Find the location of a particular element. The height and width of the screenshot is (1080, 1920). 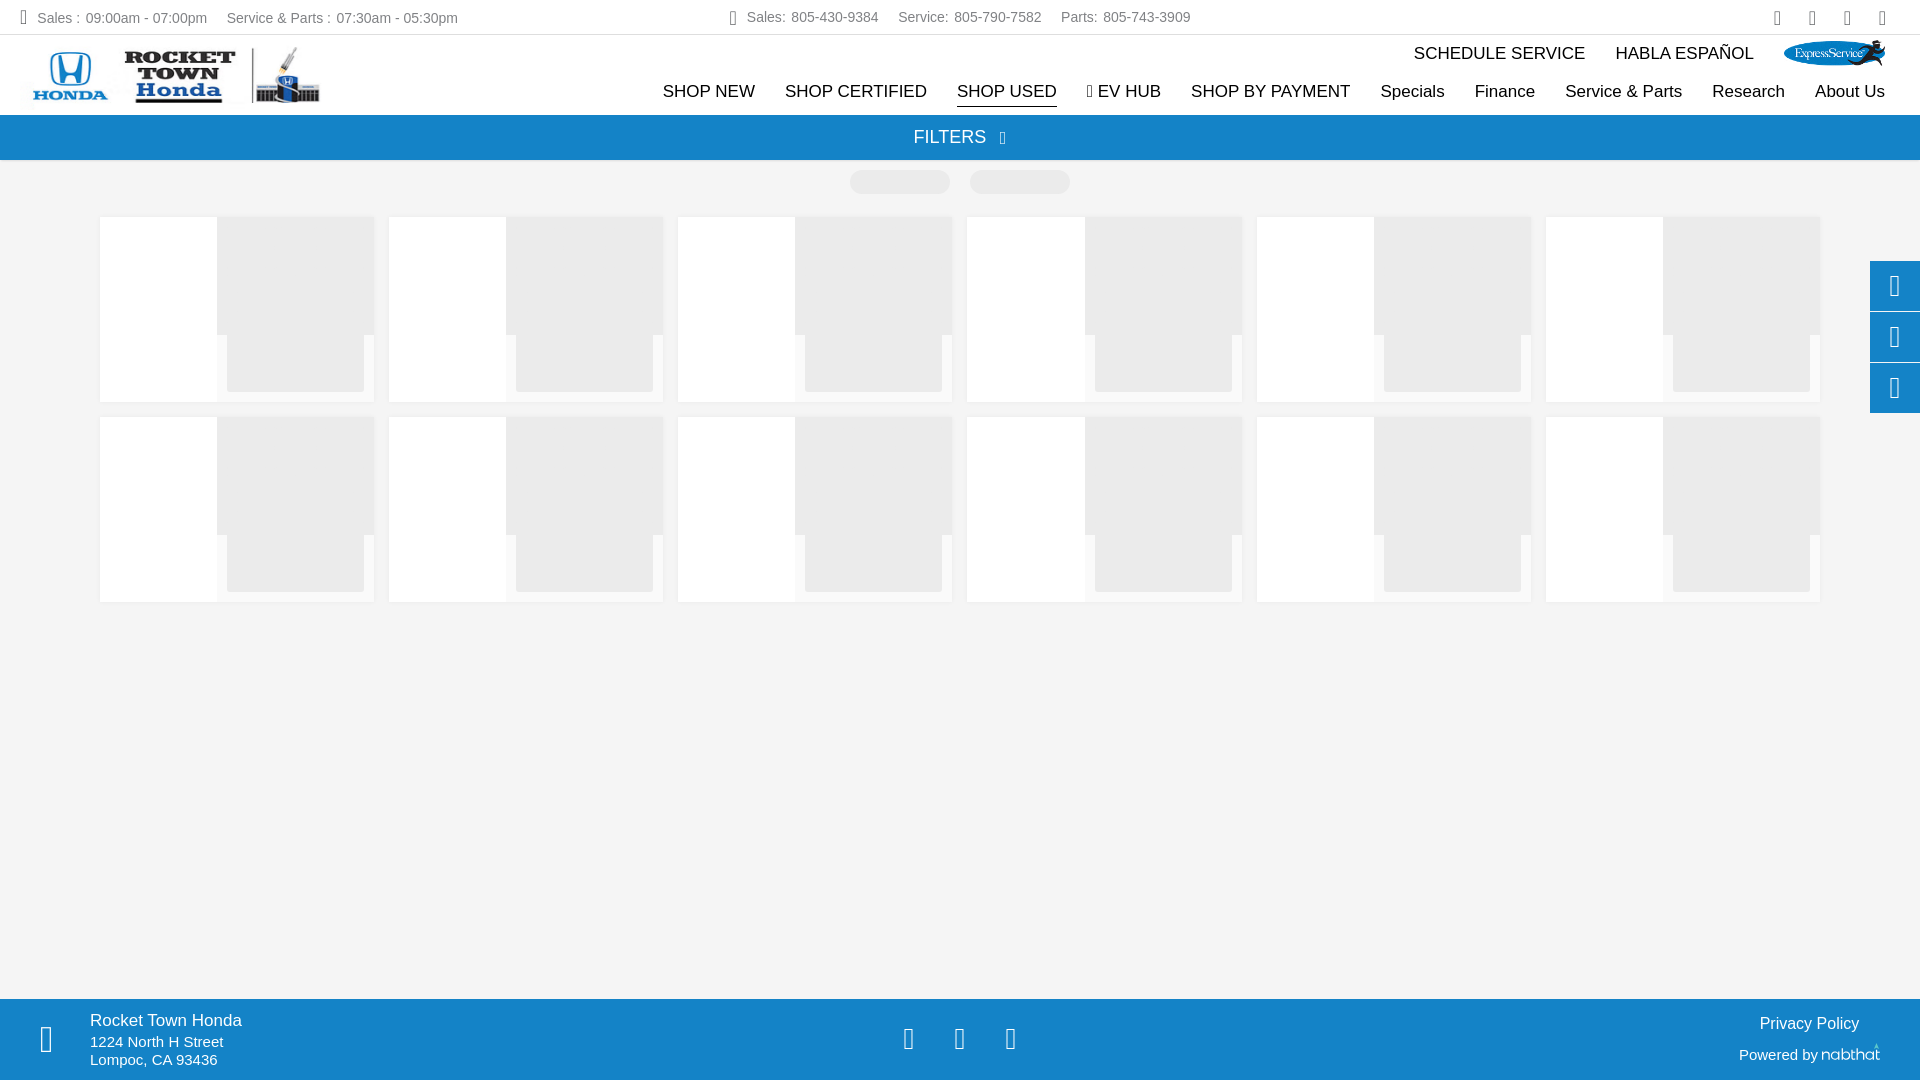

SHOP CERTIFIED is located at coordinates (1080, 17).